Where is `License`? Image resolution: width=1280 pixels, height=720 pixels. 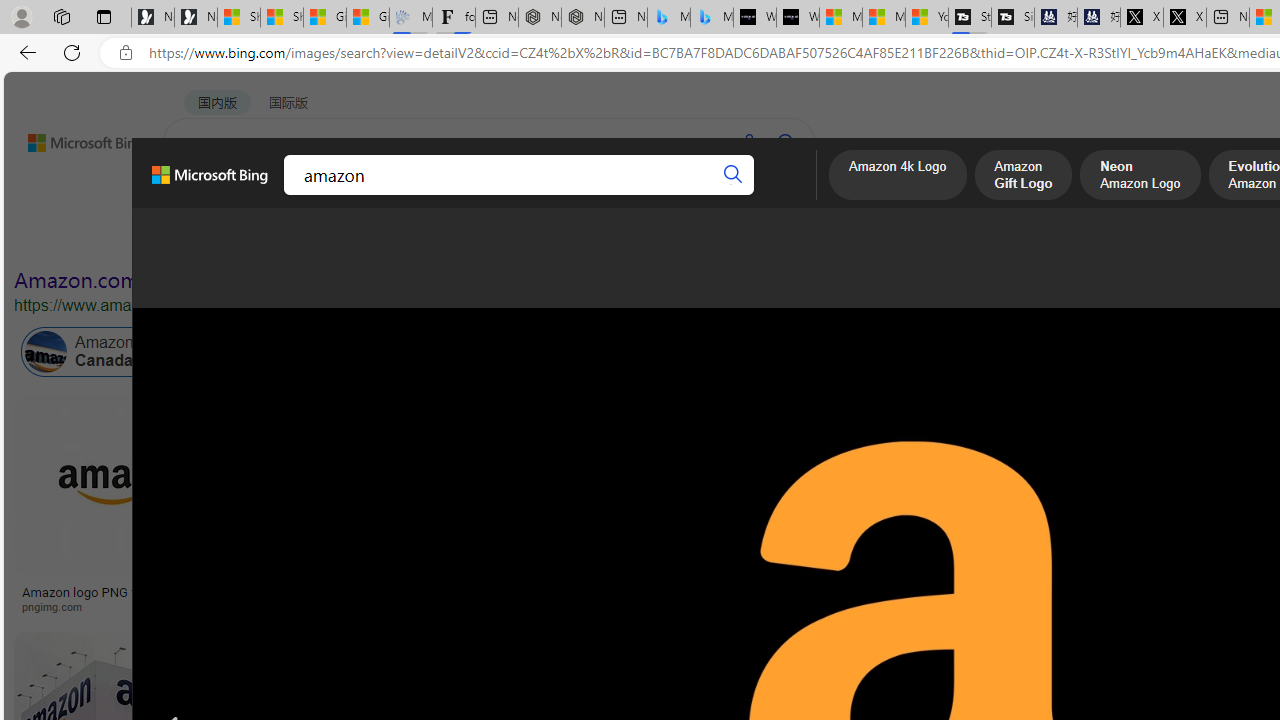 License is located at coordinates (664, 238).